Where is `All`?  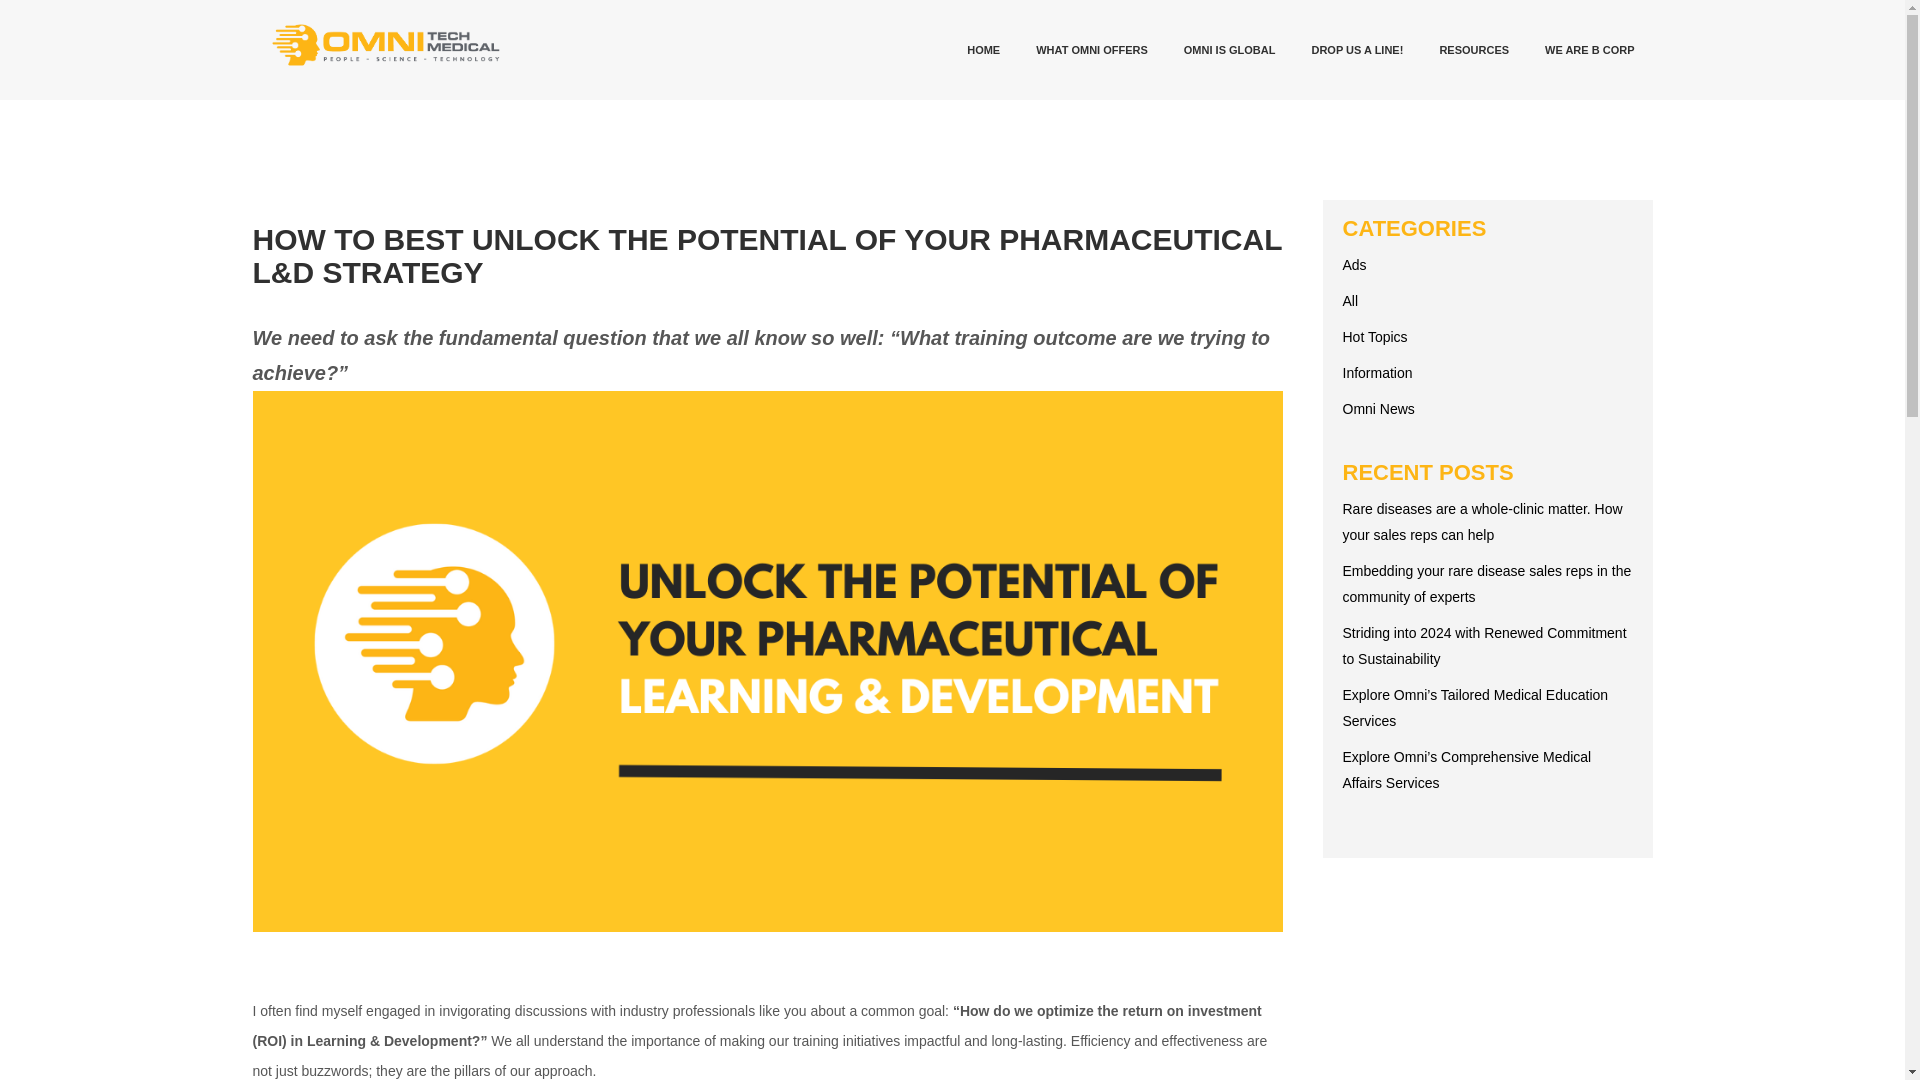 All is located at coordinates (1350, 300).